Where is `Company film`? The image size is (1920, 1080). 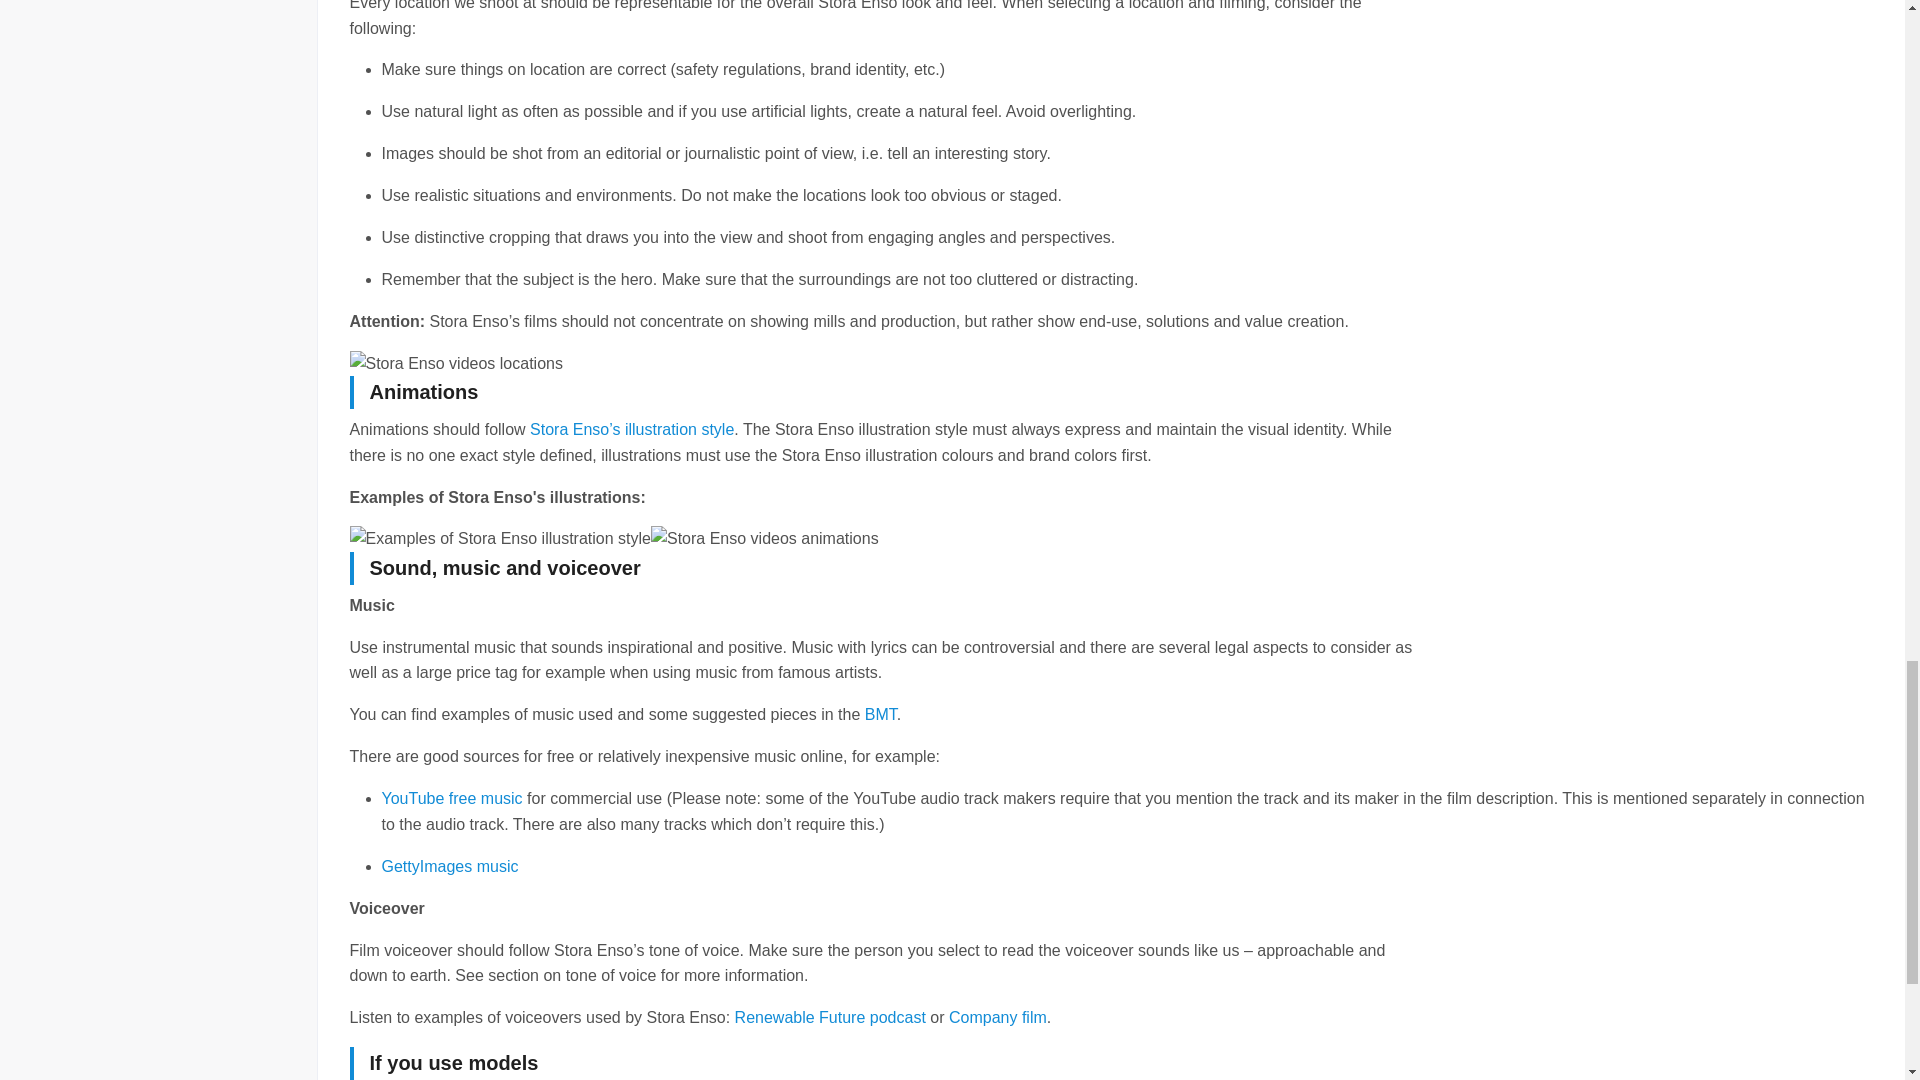 Company film is located at coordinates (997, 1017).